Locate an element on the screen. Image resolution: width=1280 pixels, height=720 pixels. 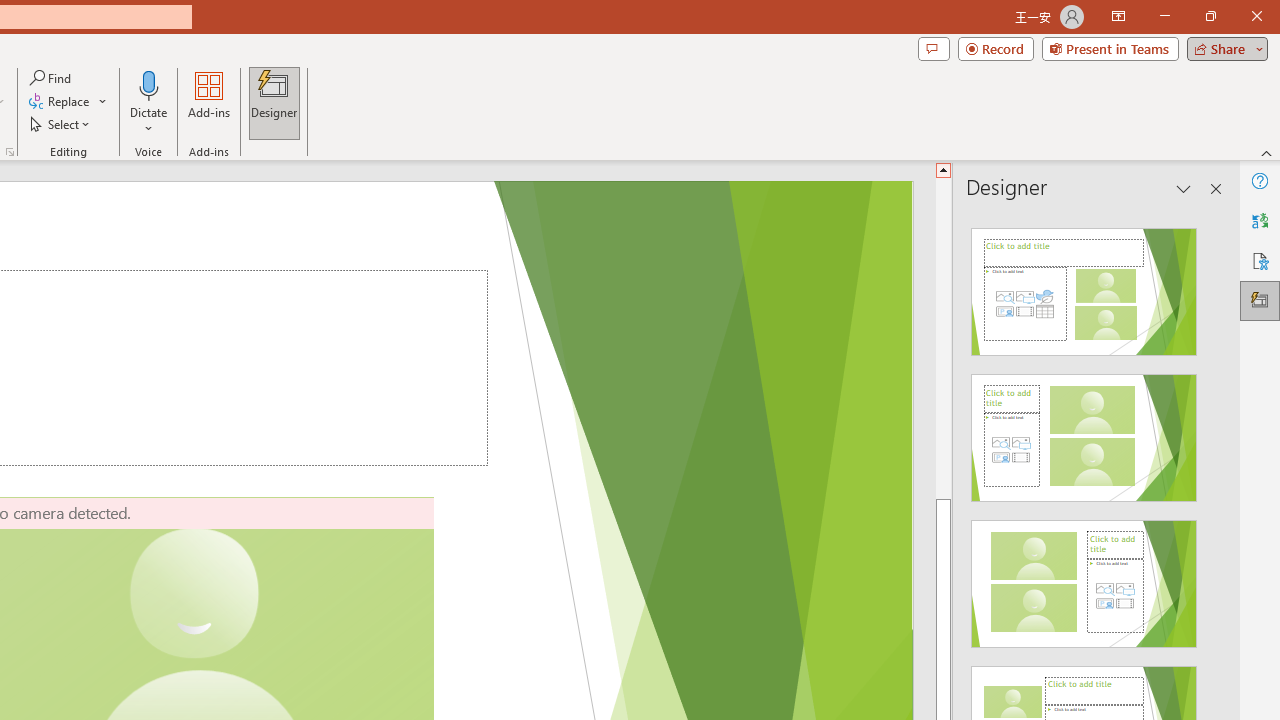
Page up is located at coordinates (943, 338).